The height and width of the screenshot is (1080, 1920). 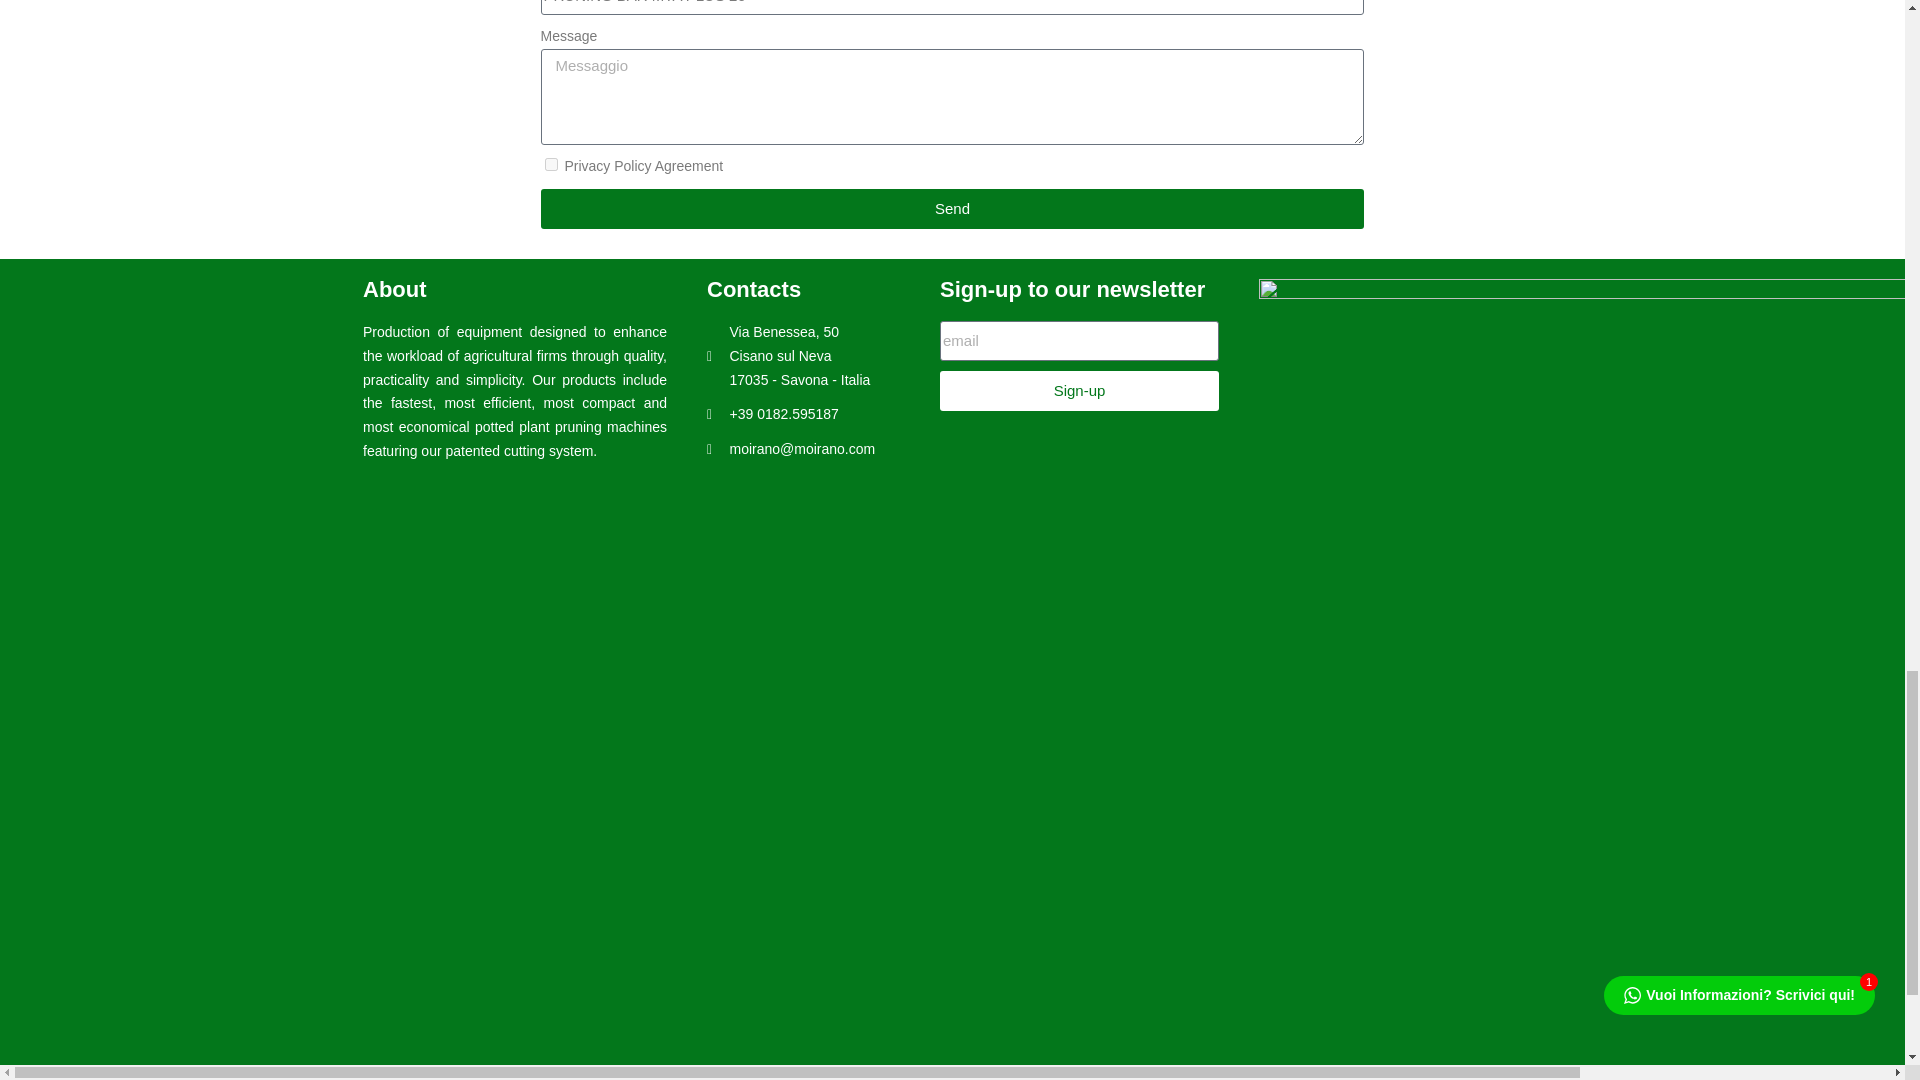 What do you see at coordinates (951, 208) in the screenshot?
I see `Send` at bounding box center [951, 208].